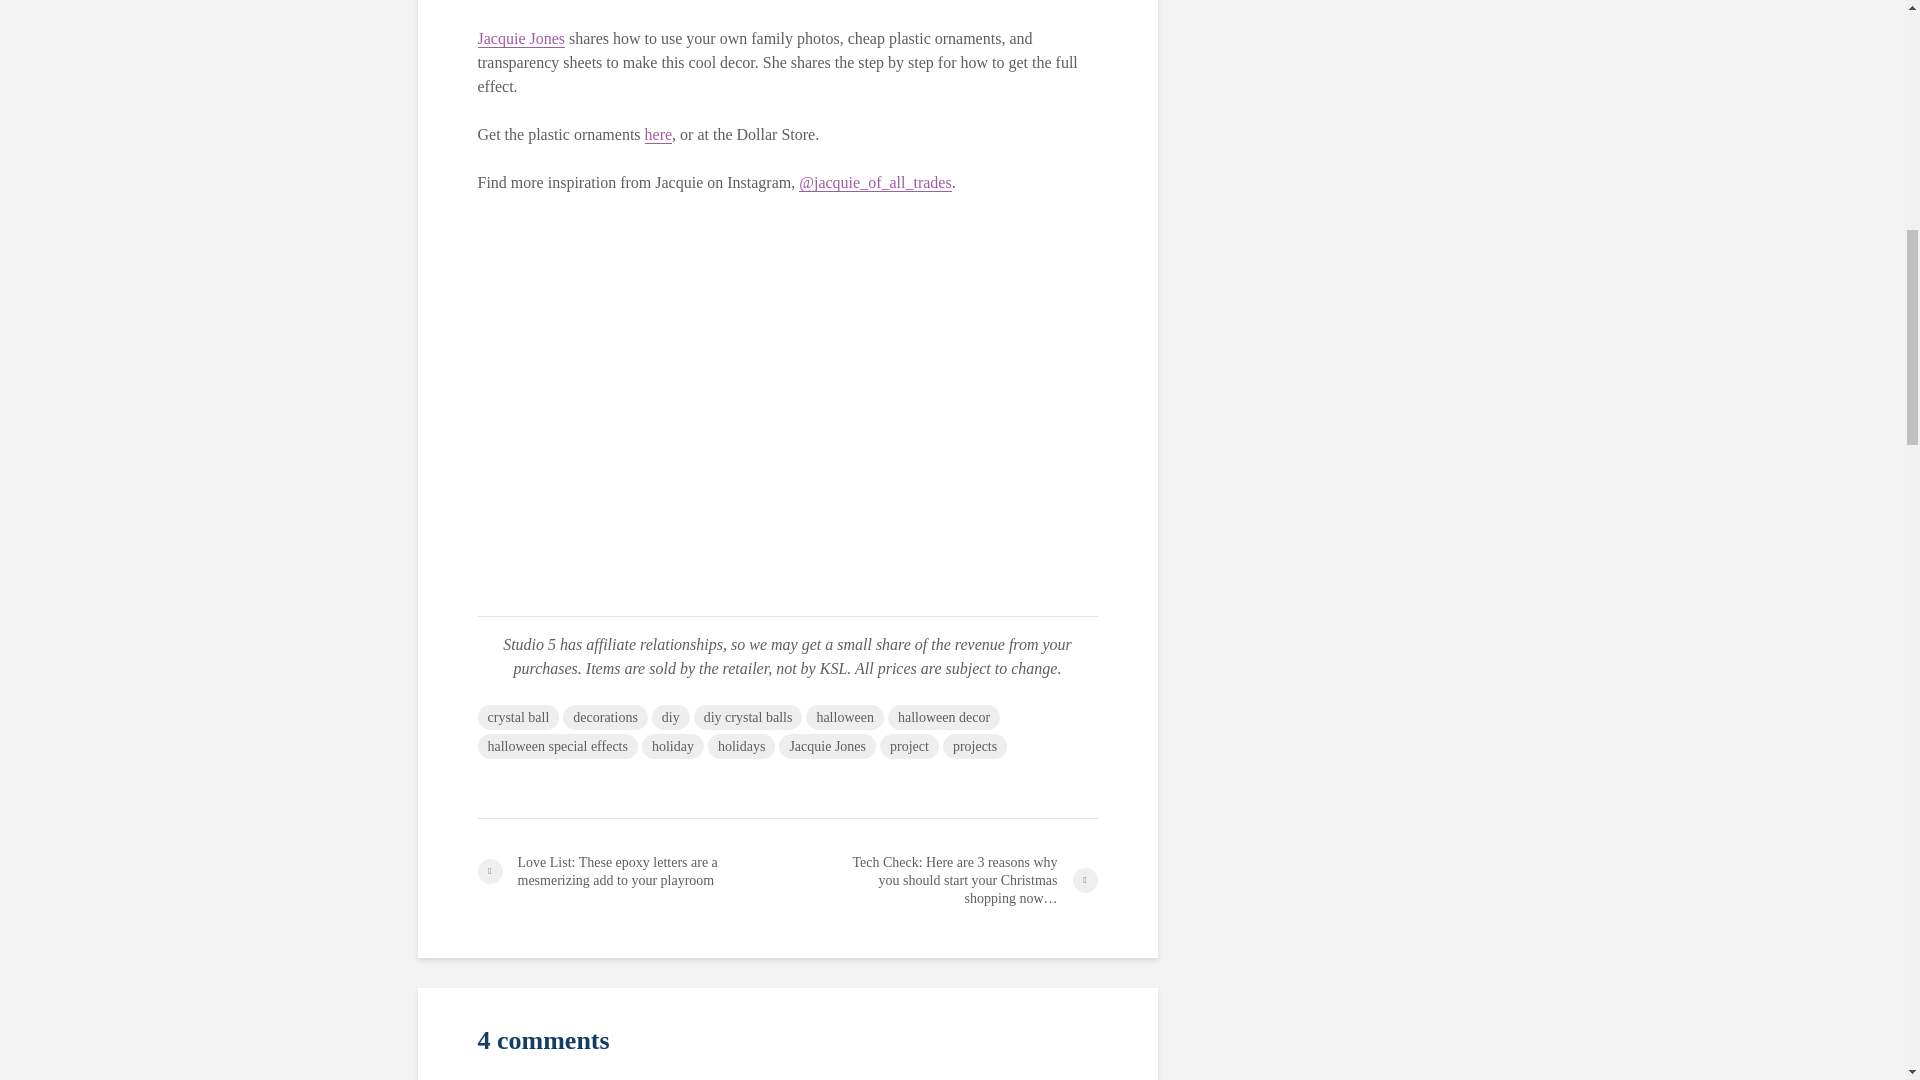 Image resolution: width=1920 pixels, height=1080 pixels. What do you see at coordinates (522, 38) in the screenshot?
I see `Jacquie Jones` at bounding box center [522, 38].